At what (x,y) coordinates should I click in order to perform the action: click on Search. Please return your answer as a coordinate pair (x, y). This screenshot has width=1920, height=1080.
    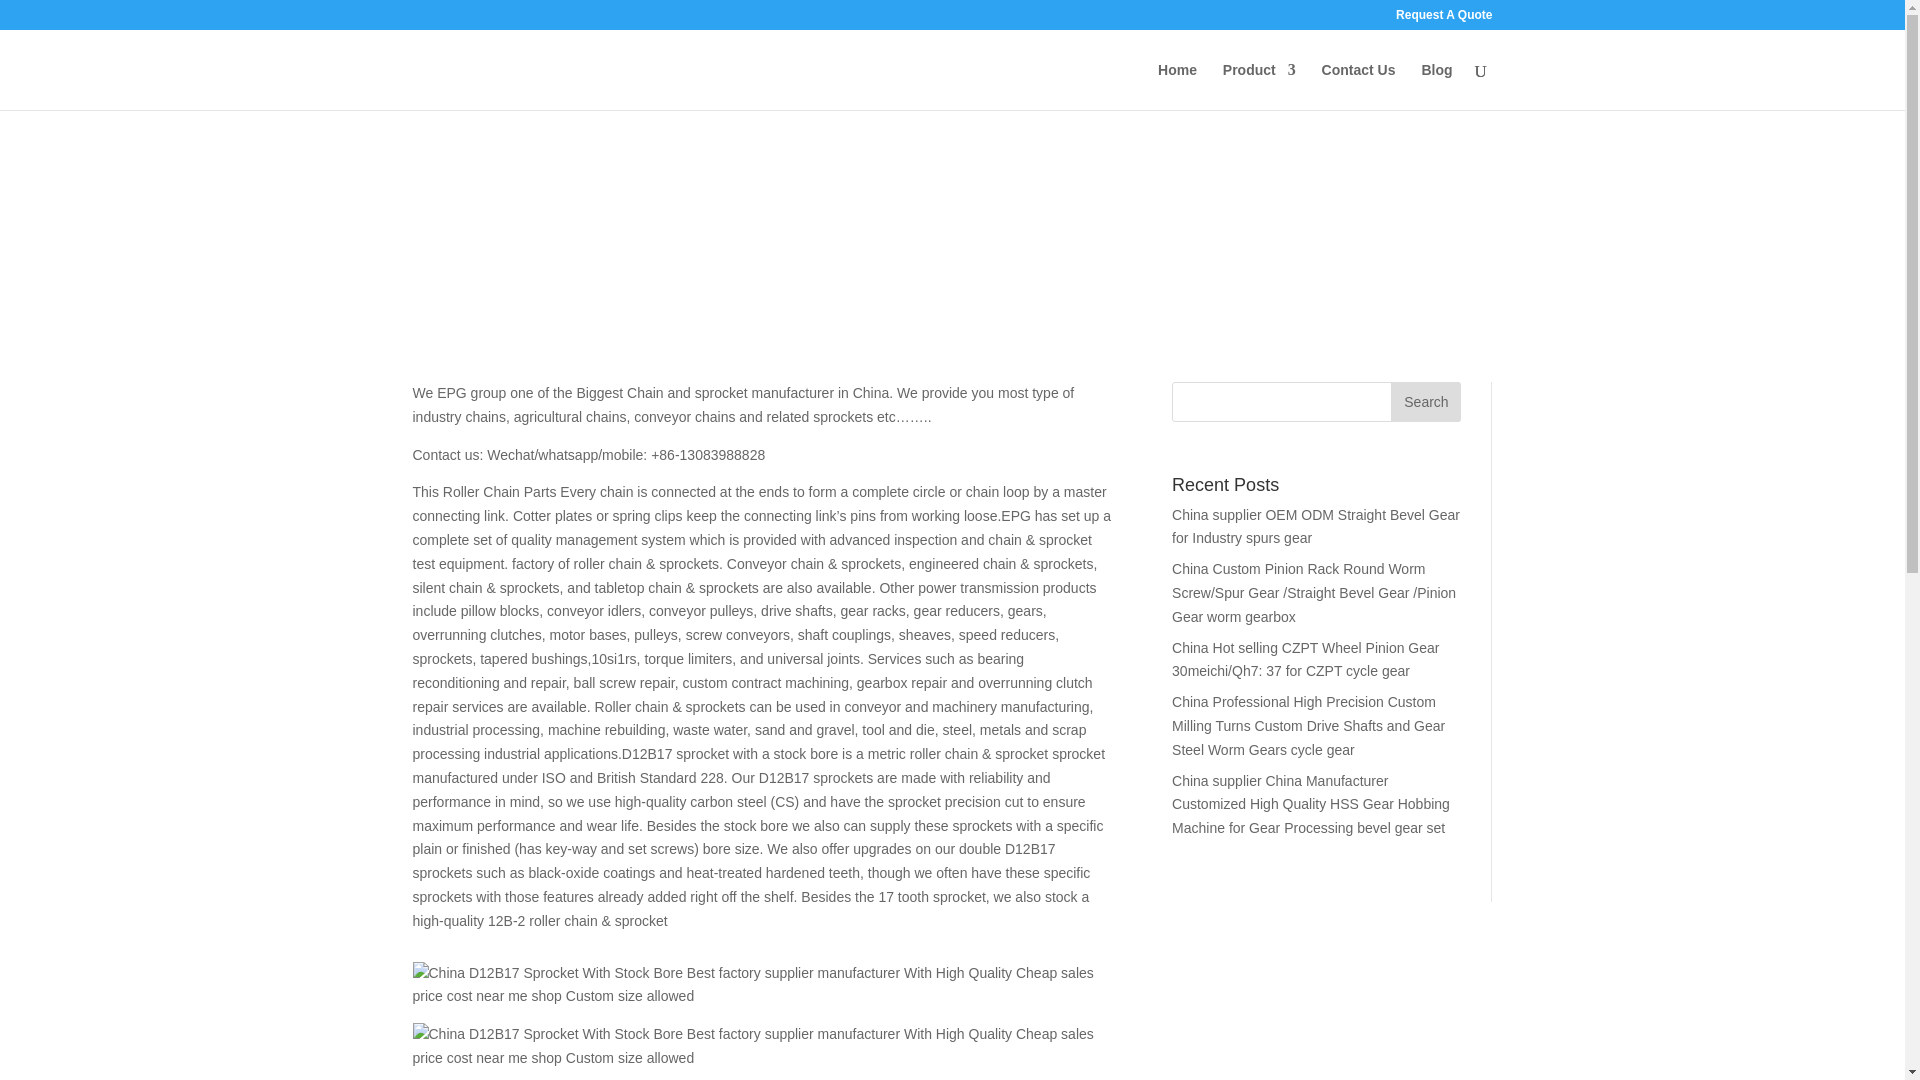
    Looking at the image, I should click on (1426, 402).